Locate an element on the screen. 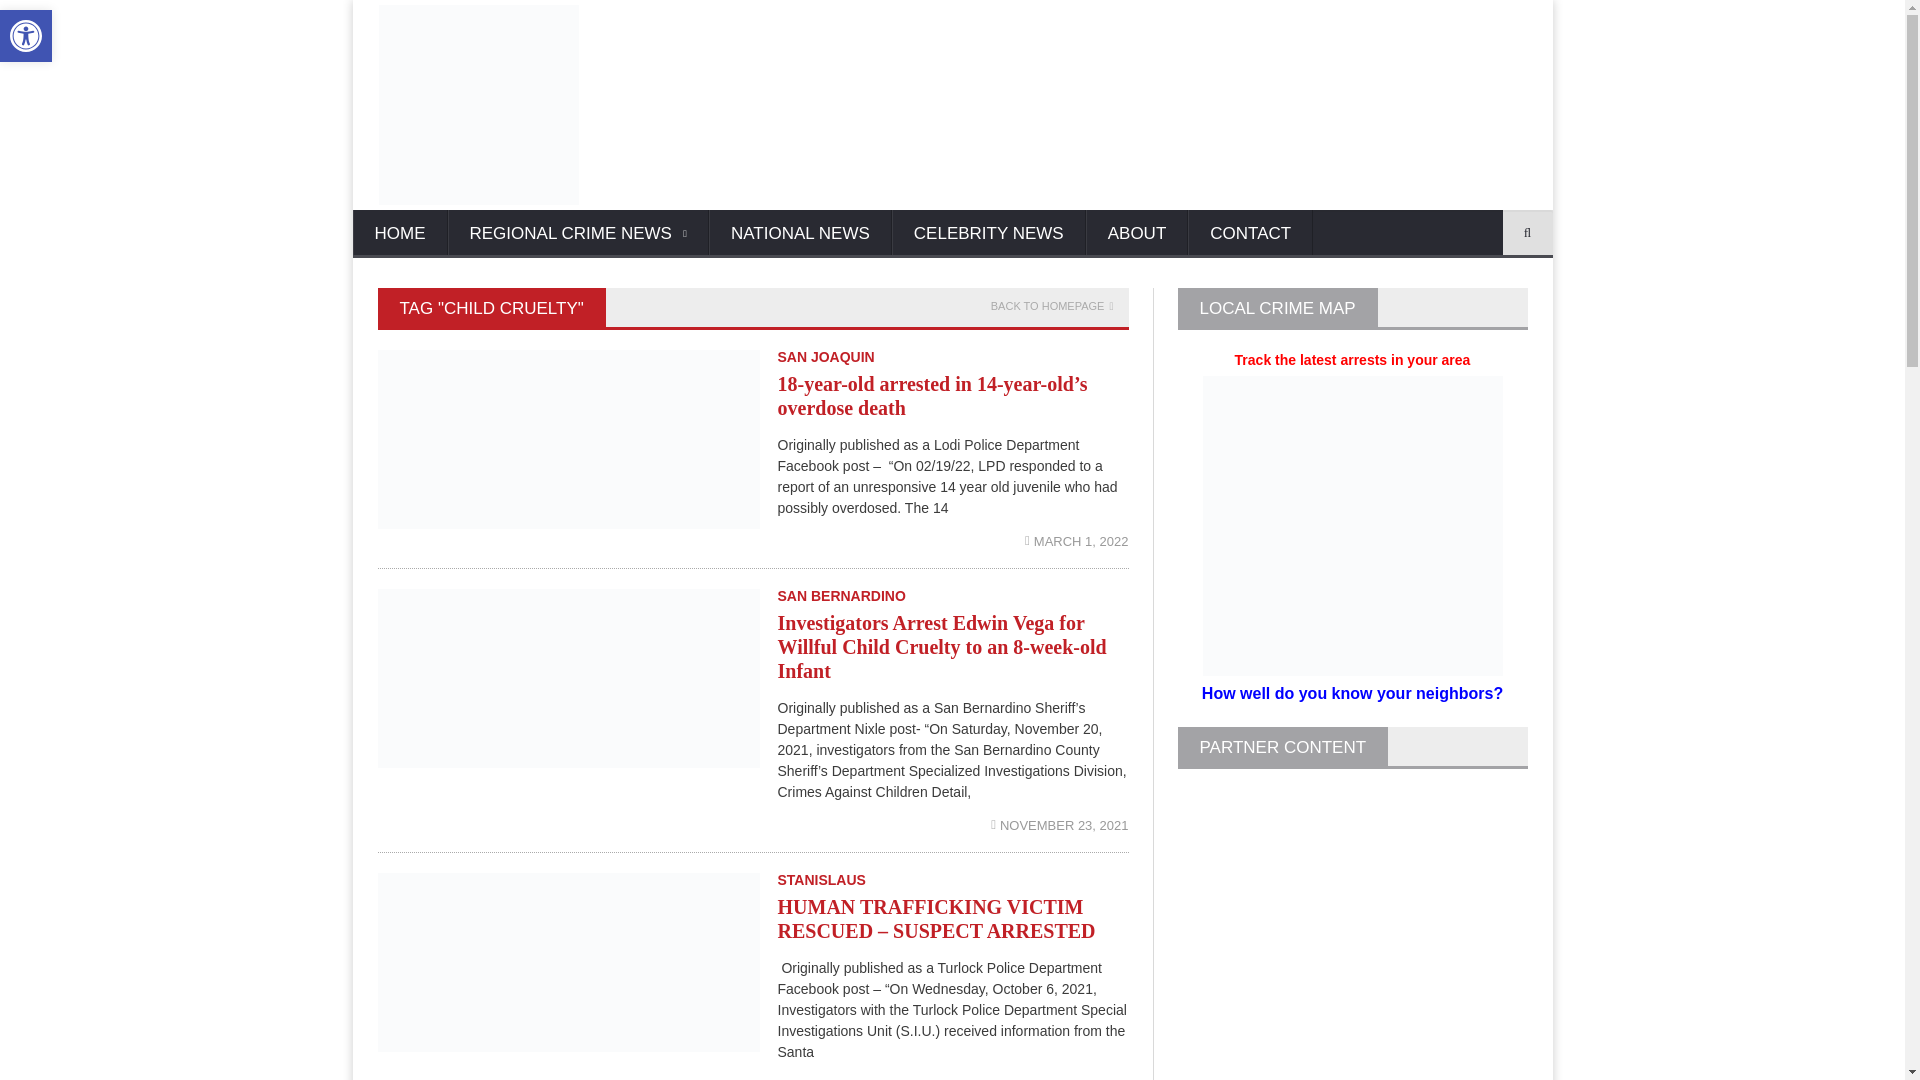  Latest Arrests in your area is located at coordinates (1351, 384).